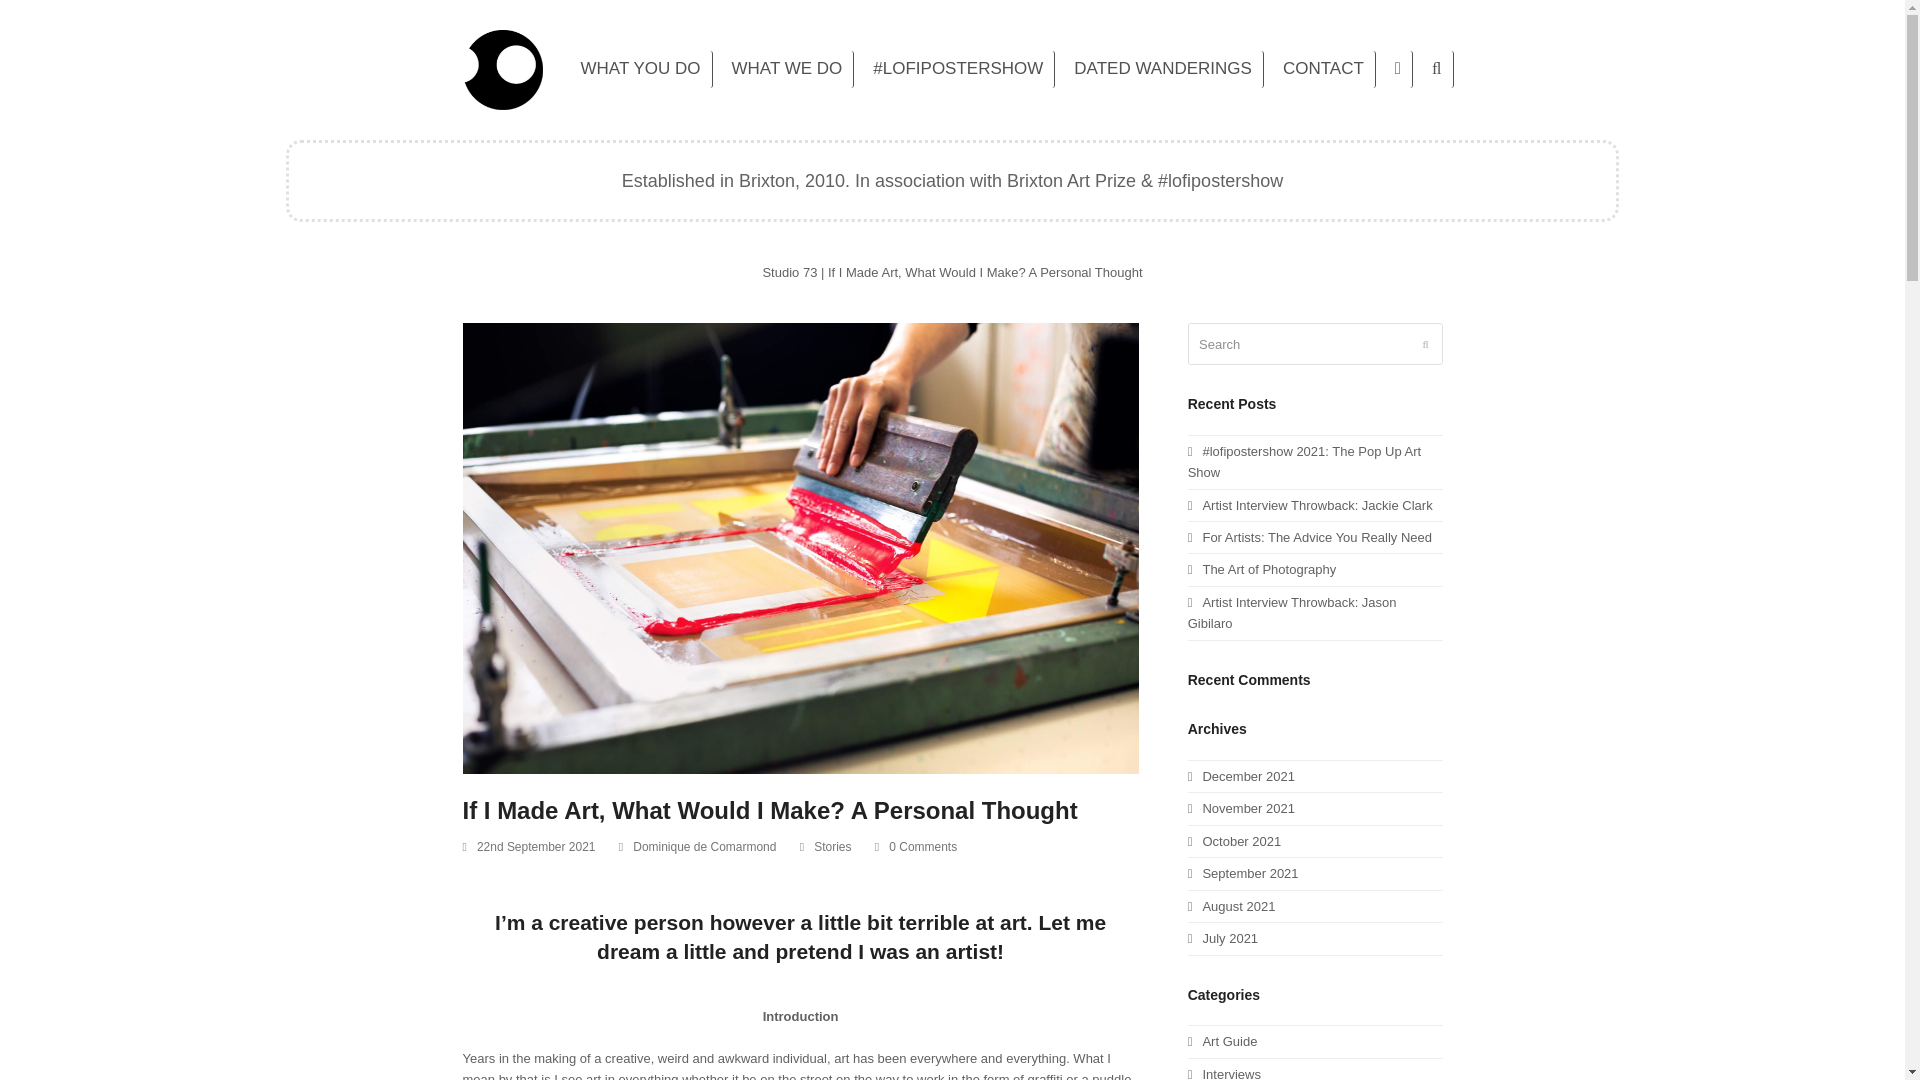 This screenshot has height=1080, width=1920. Describe the element at coordinates (1324, 70) in the screenshot. I see `CONTACT` at that location.